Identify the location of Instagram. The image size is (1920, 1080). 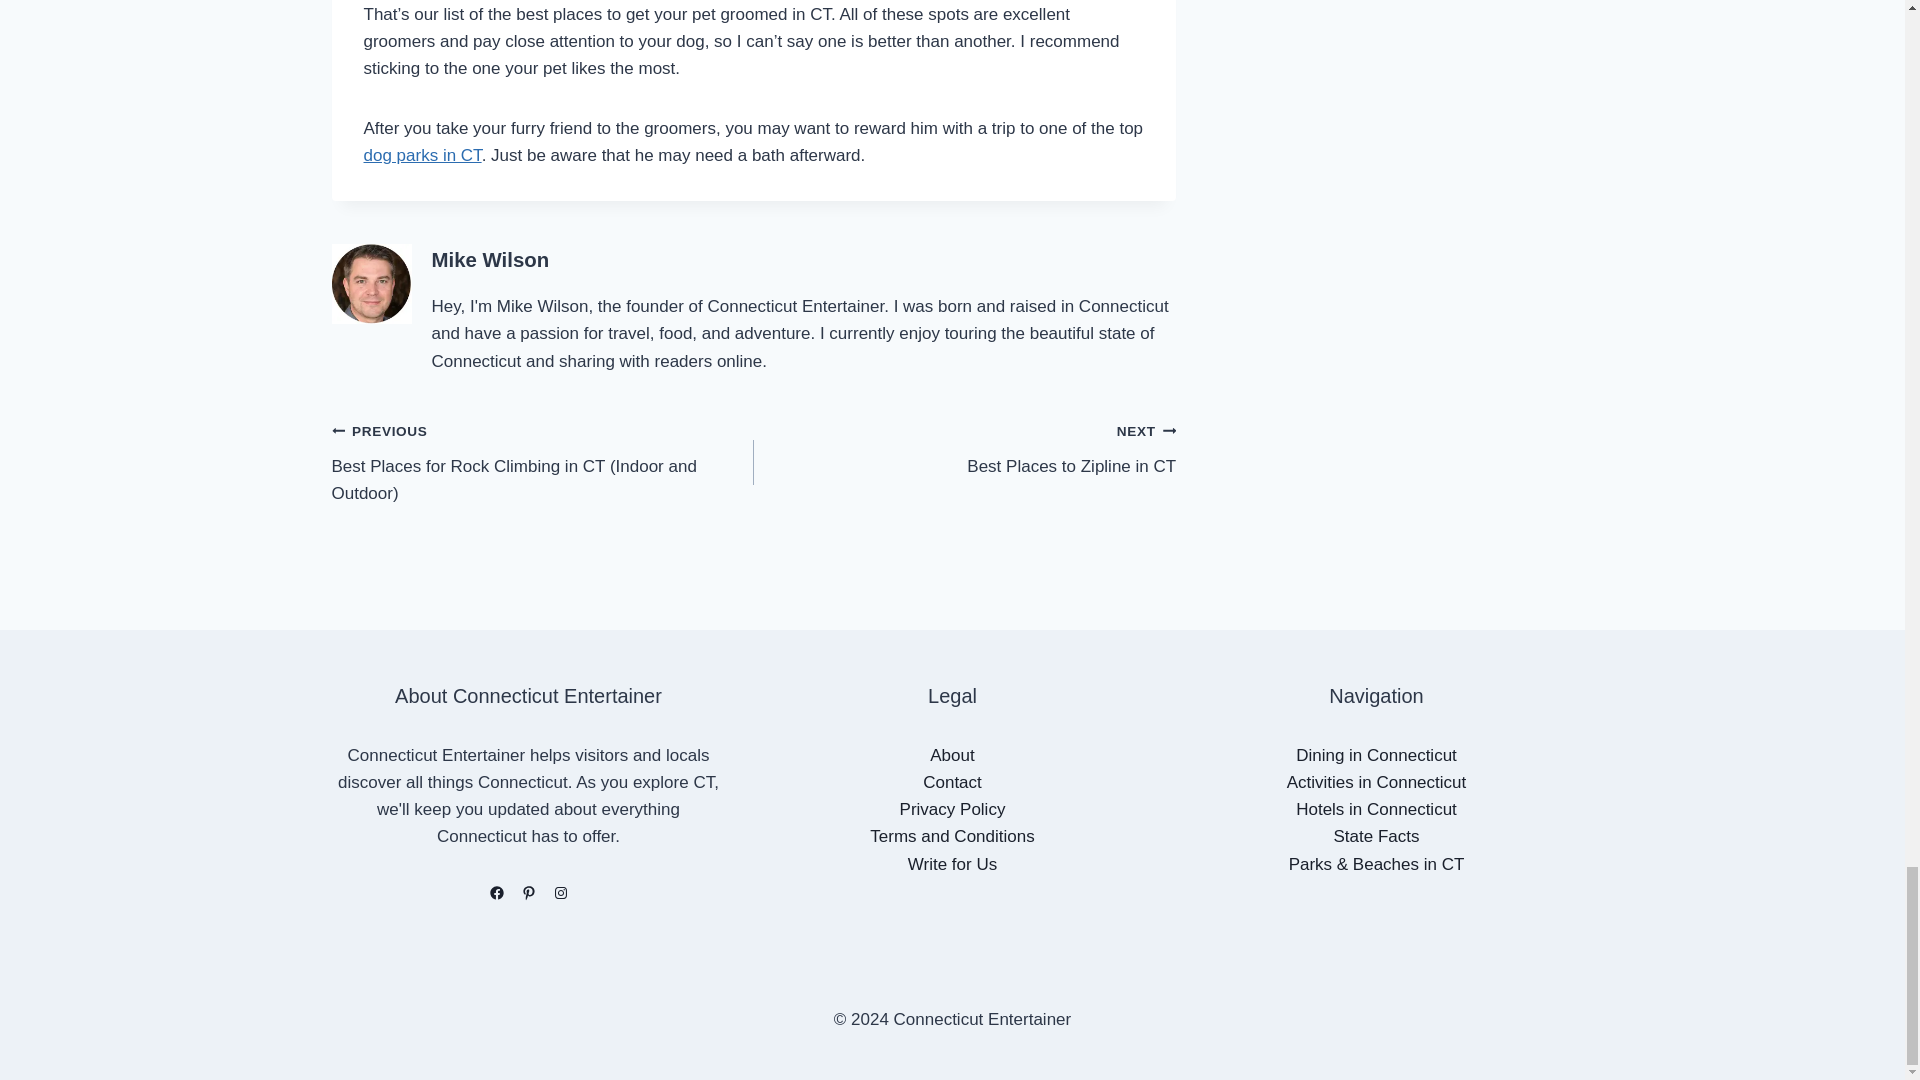
(952, 782).